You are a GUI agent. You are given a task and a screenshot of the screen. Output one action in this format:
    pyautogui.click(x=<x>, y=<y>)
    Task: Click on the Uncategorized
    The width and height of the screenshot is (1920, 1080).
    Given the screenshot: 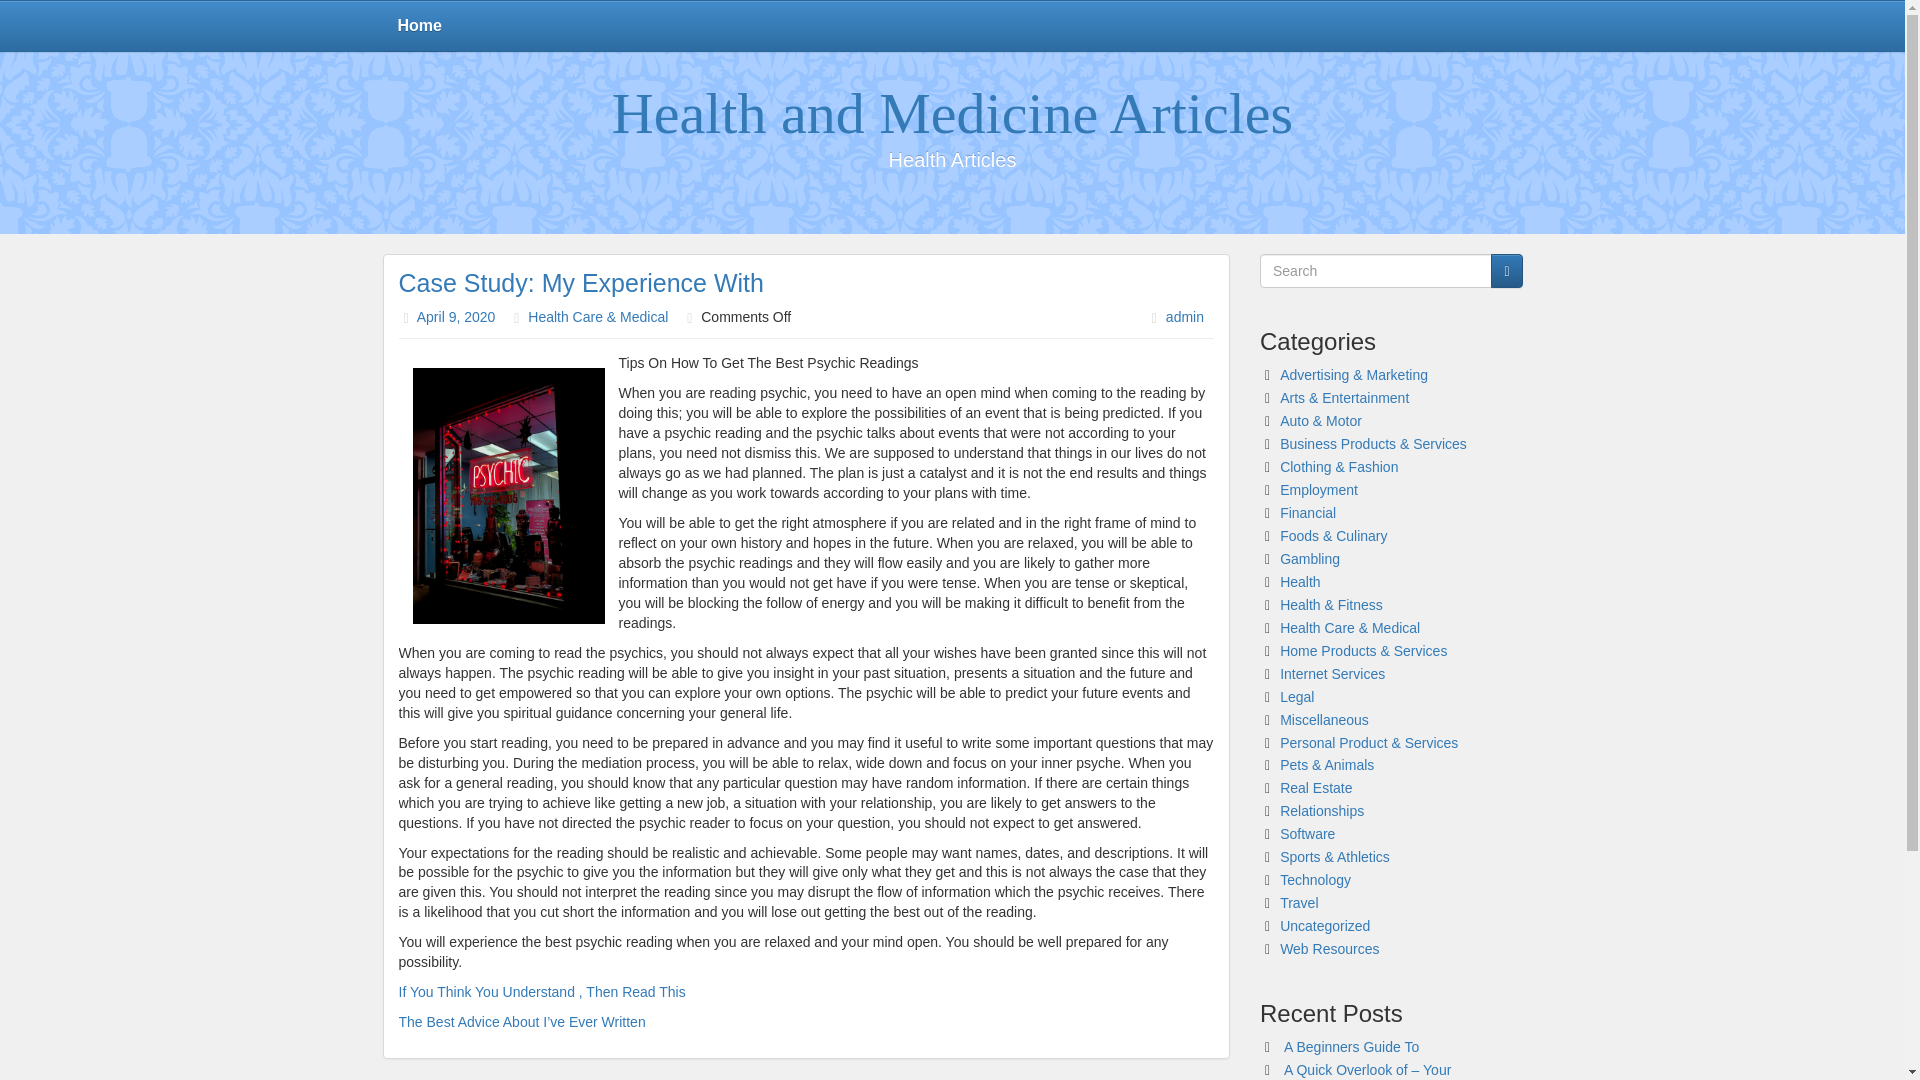 What is the action you would take?
    pyautogui.click(x=1325, y=926)
    